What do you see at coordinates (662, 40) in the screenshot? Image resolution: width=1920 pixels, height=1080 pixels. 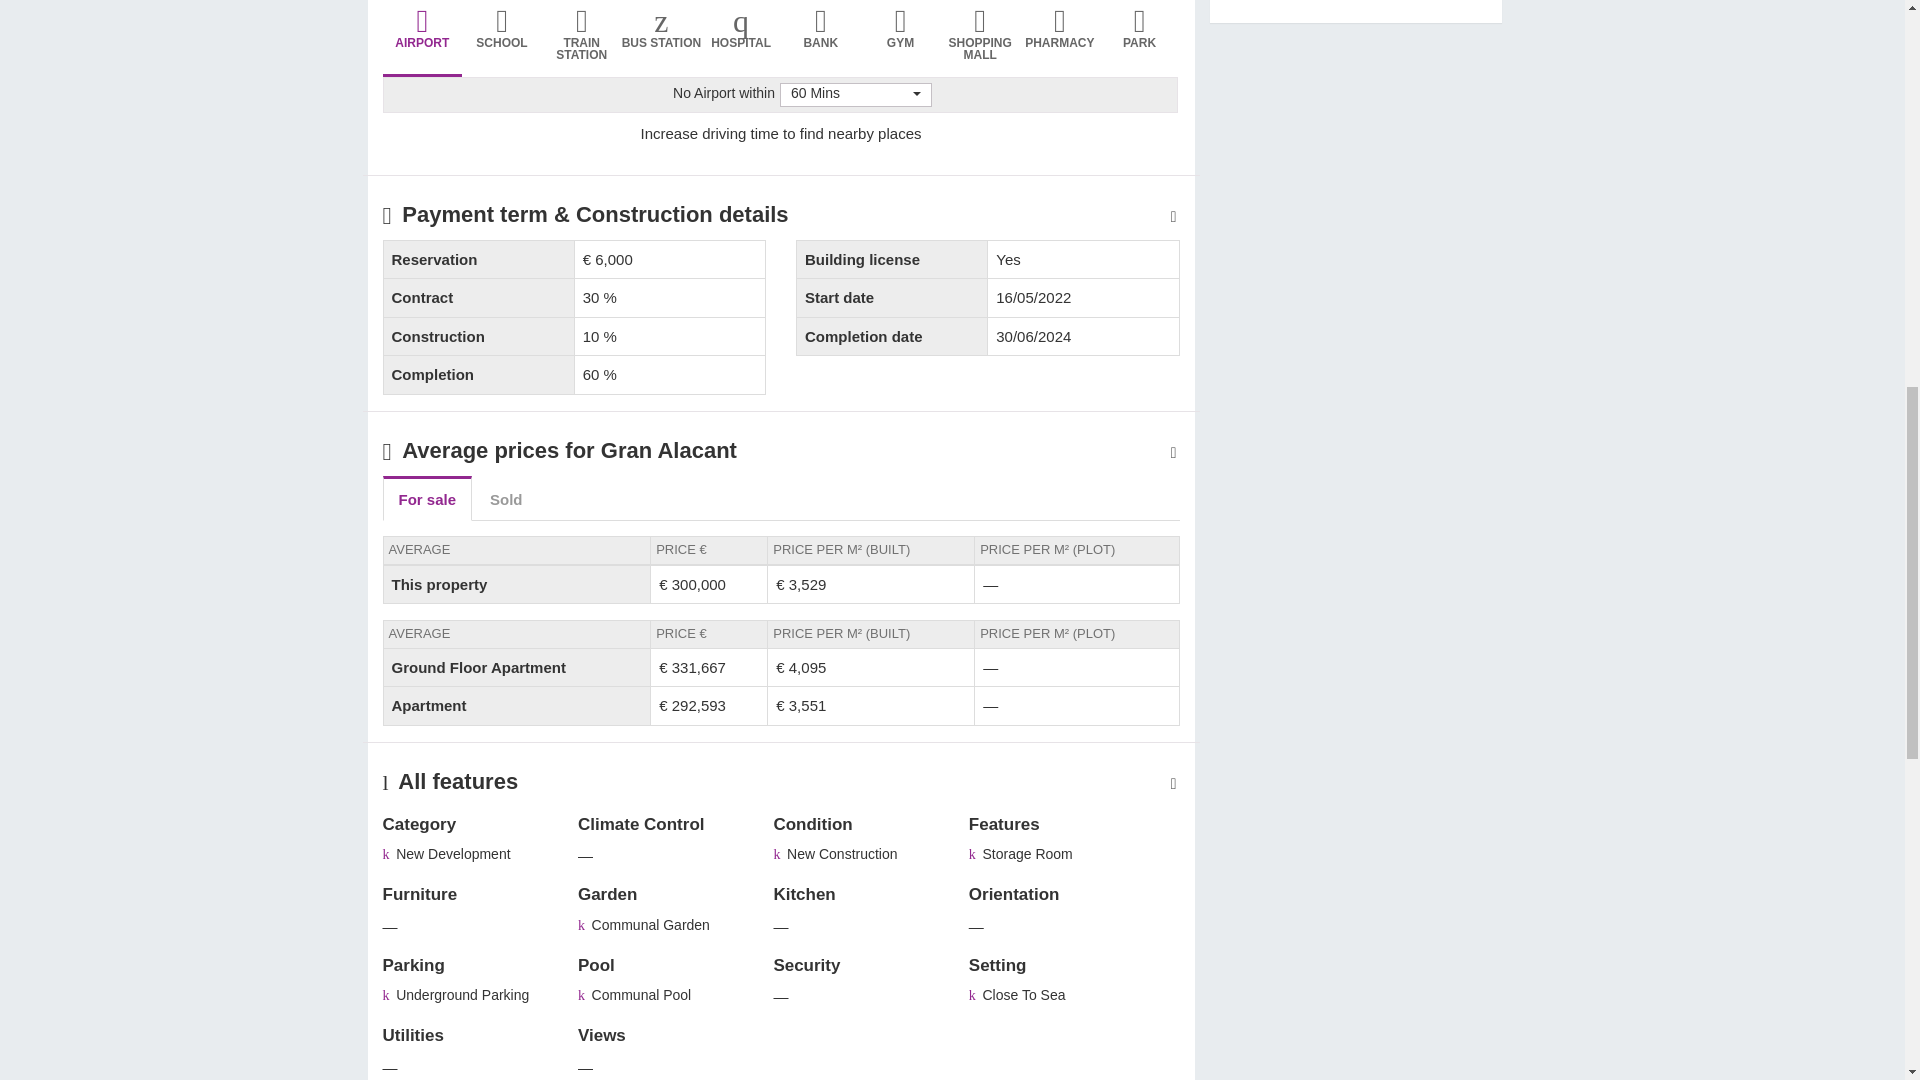 I see `BUS STATION` at bounding box center [662, 40].